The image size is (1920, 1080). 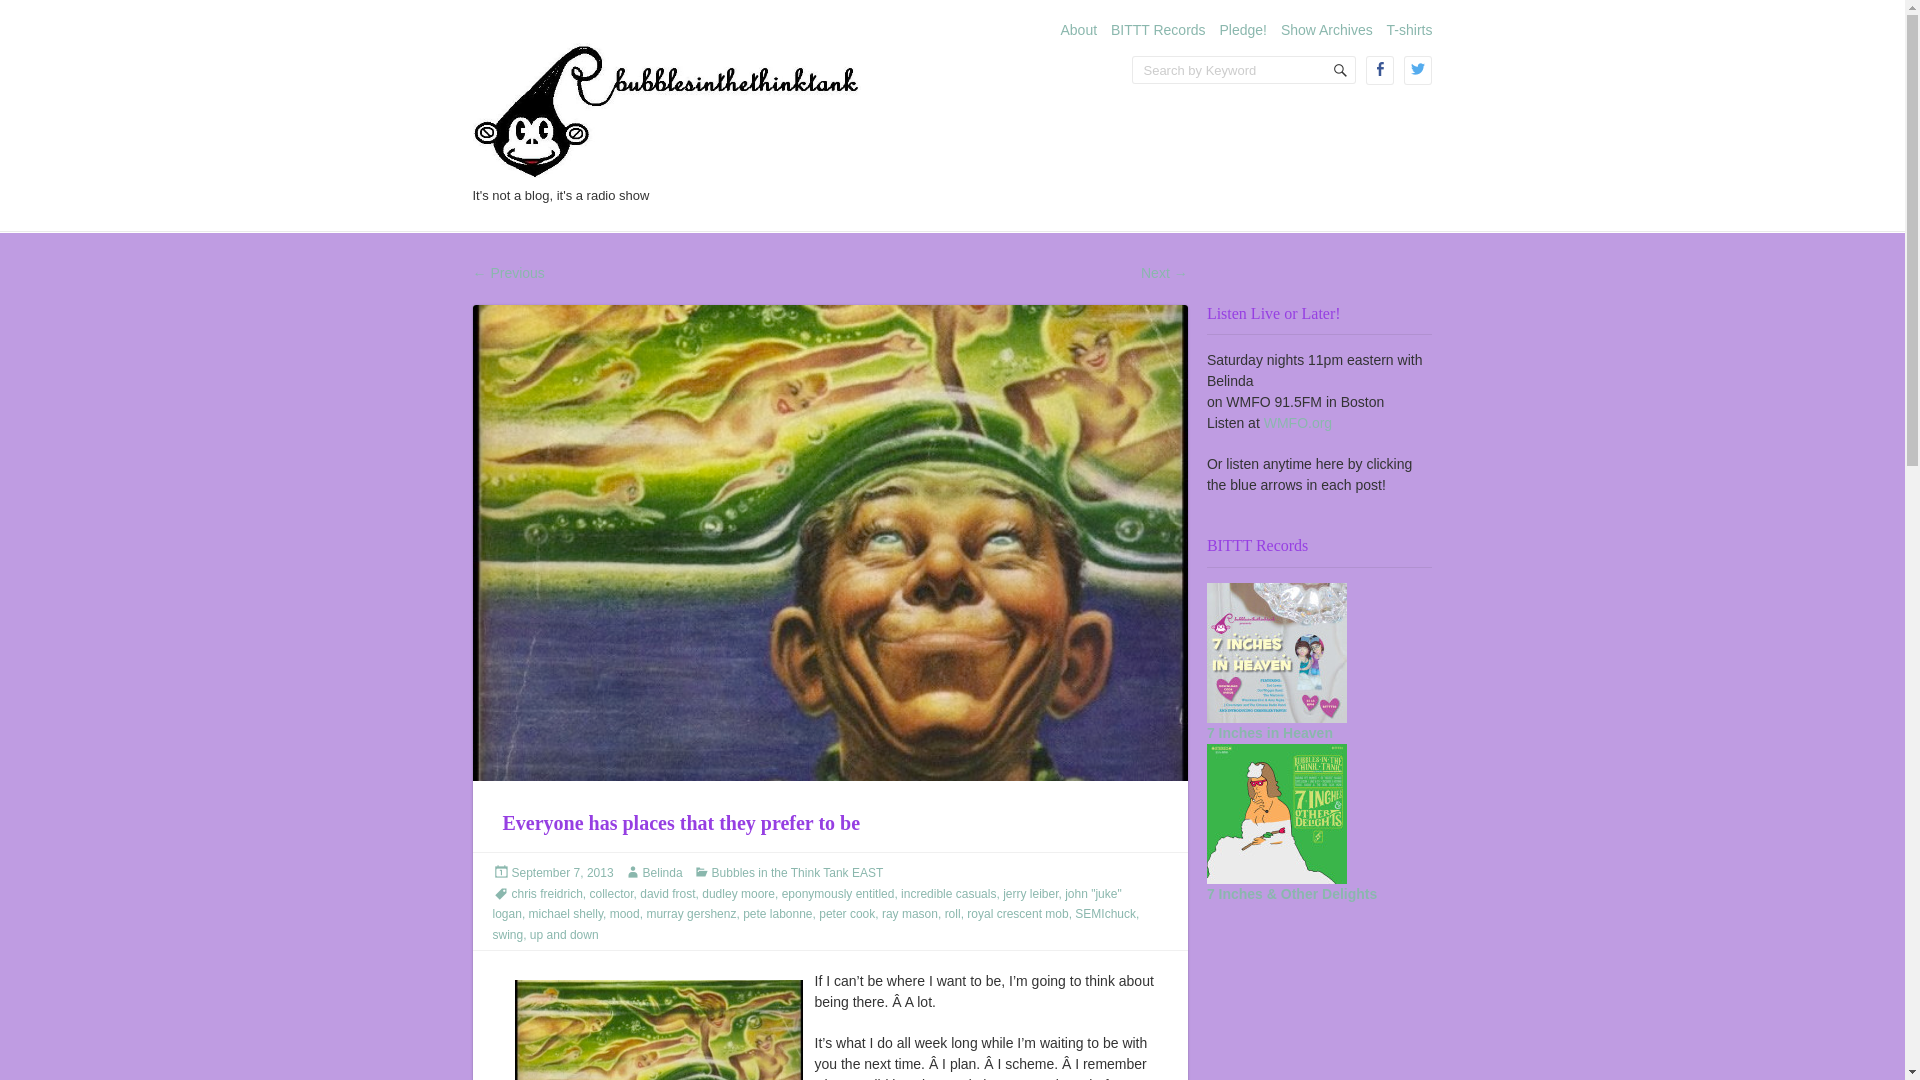 What do you see at coordinates (548, 893) in the screenshot?
I see `chris freidrich` at bounding box center [548, 893].